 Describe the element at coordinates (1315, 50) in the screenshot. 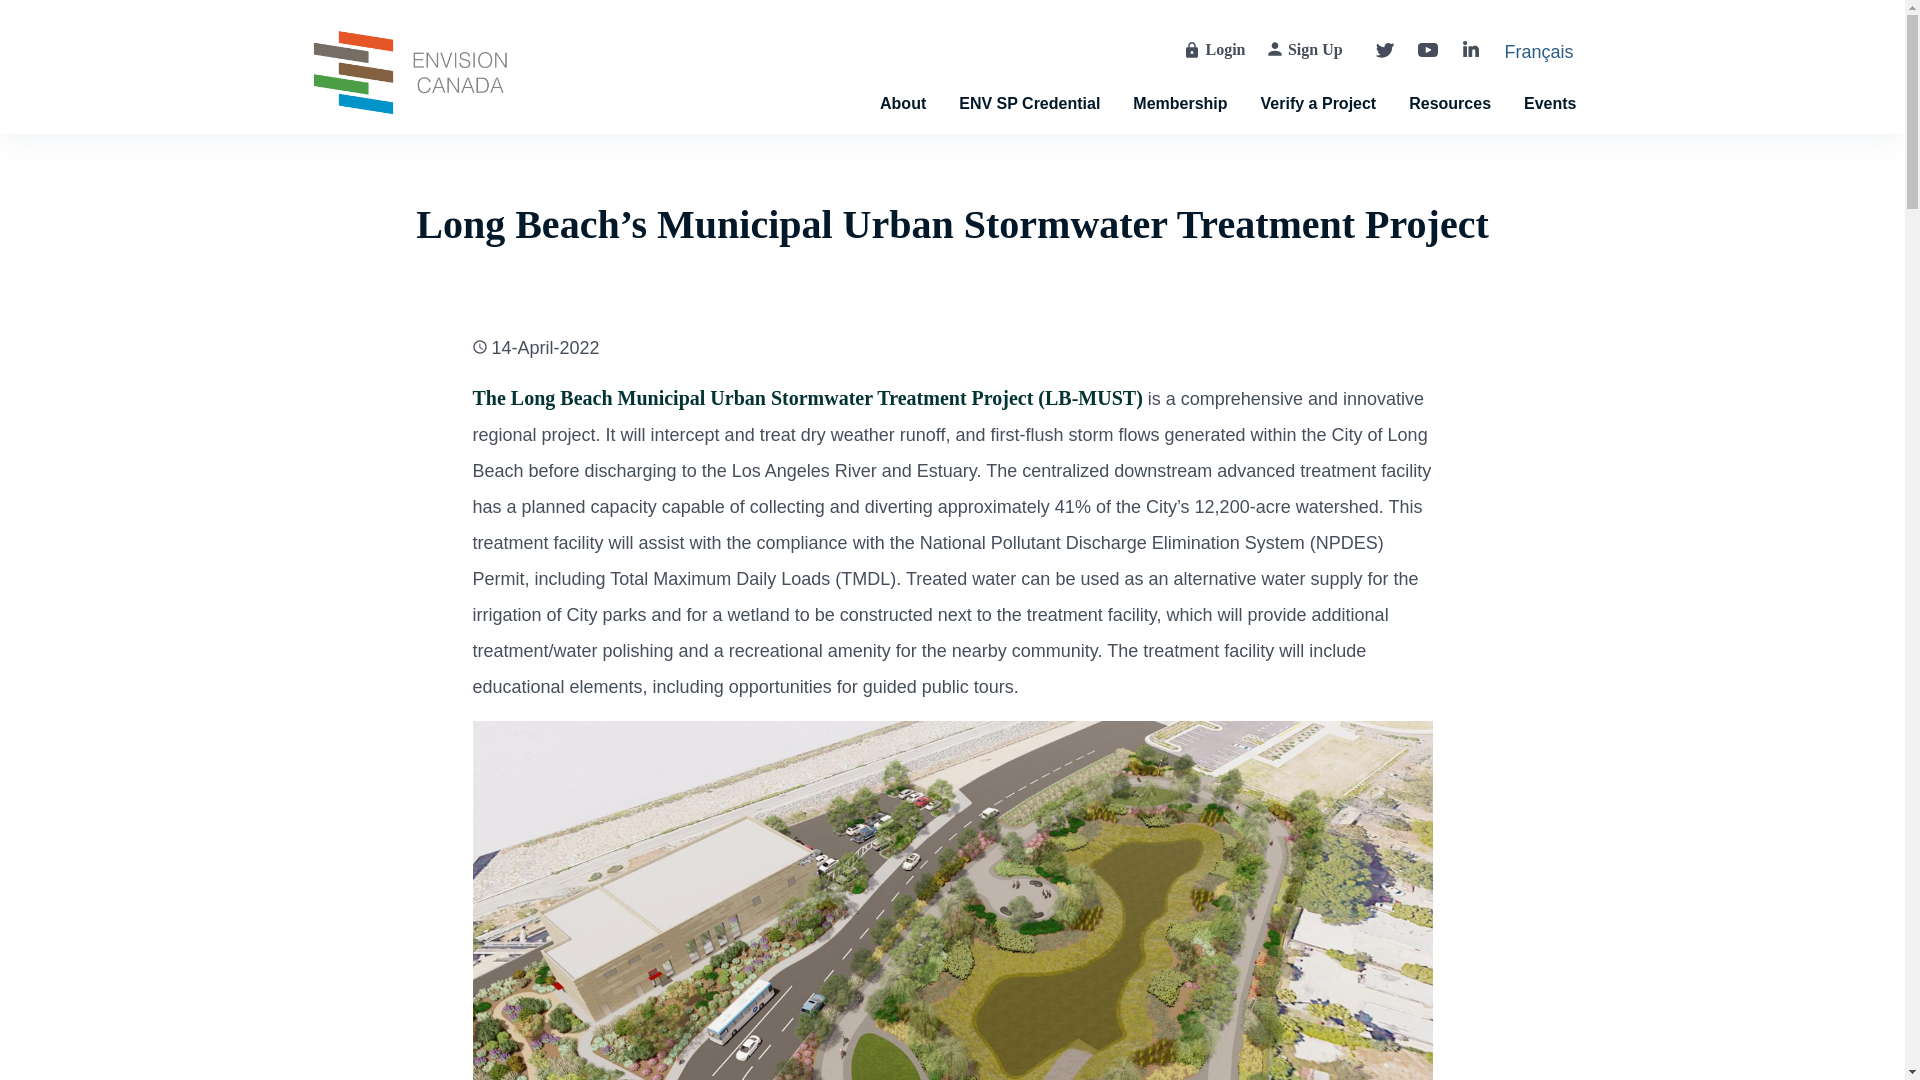

I see `Sign Up` at that location.